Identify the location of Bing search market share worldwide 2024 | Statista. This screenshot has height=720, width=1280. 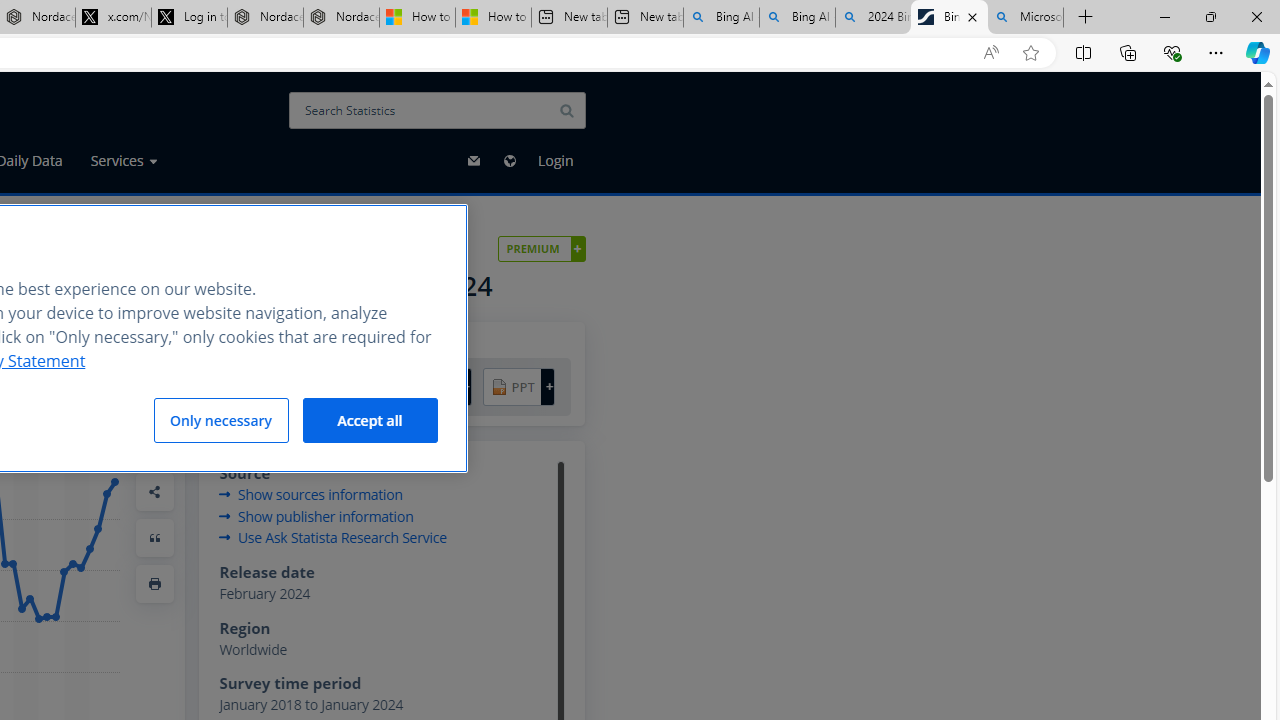
(948, 18).